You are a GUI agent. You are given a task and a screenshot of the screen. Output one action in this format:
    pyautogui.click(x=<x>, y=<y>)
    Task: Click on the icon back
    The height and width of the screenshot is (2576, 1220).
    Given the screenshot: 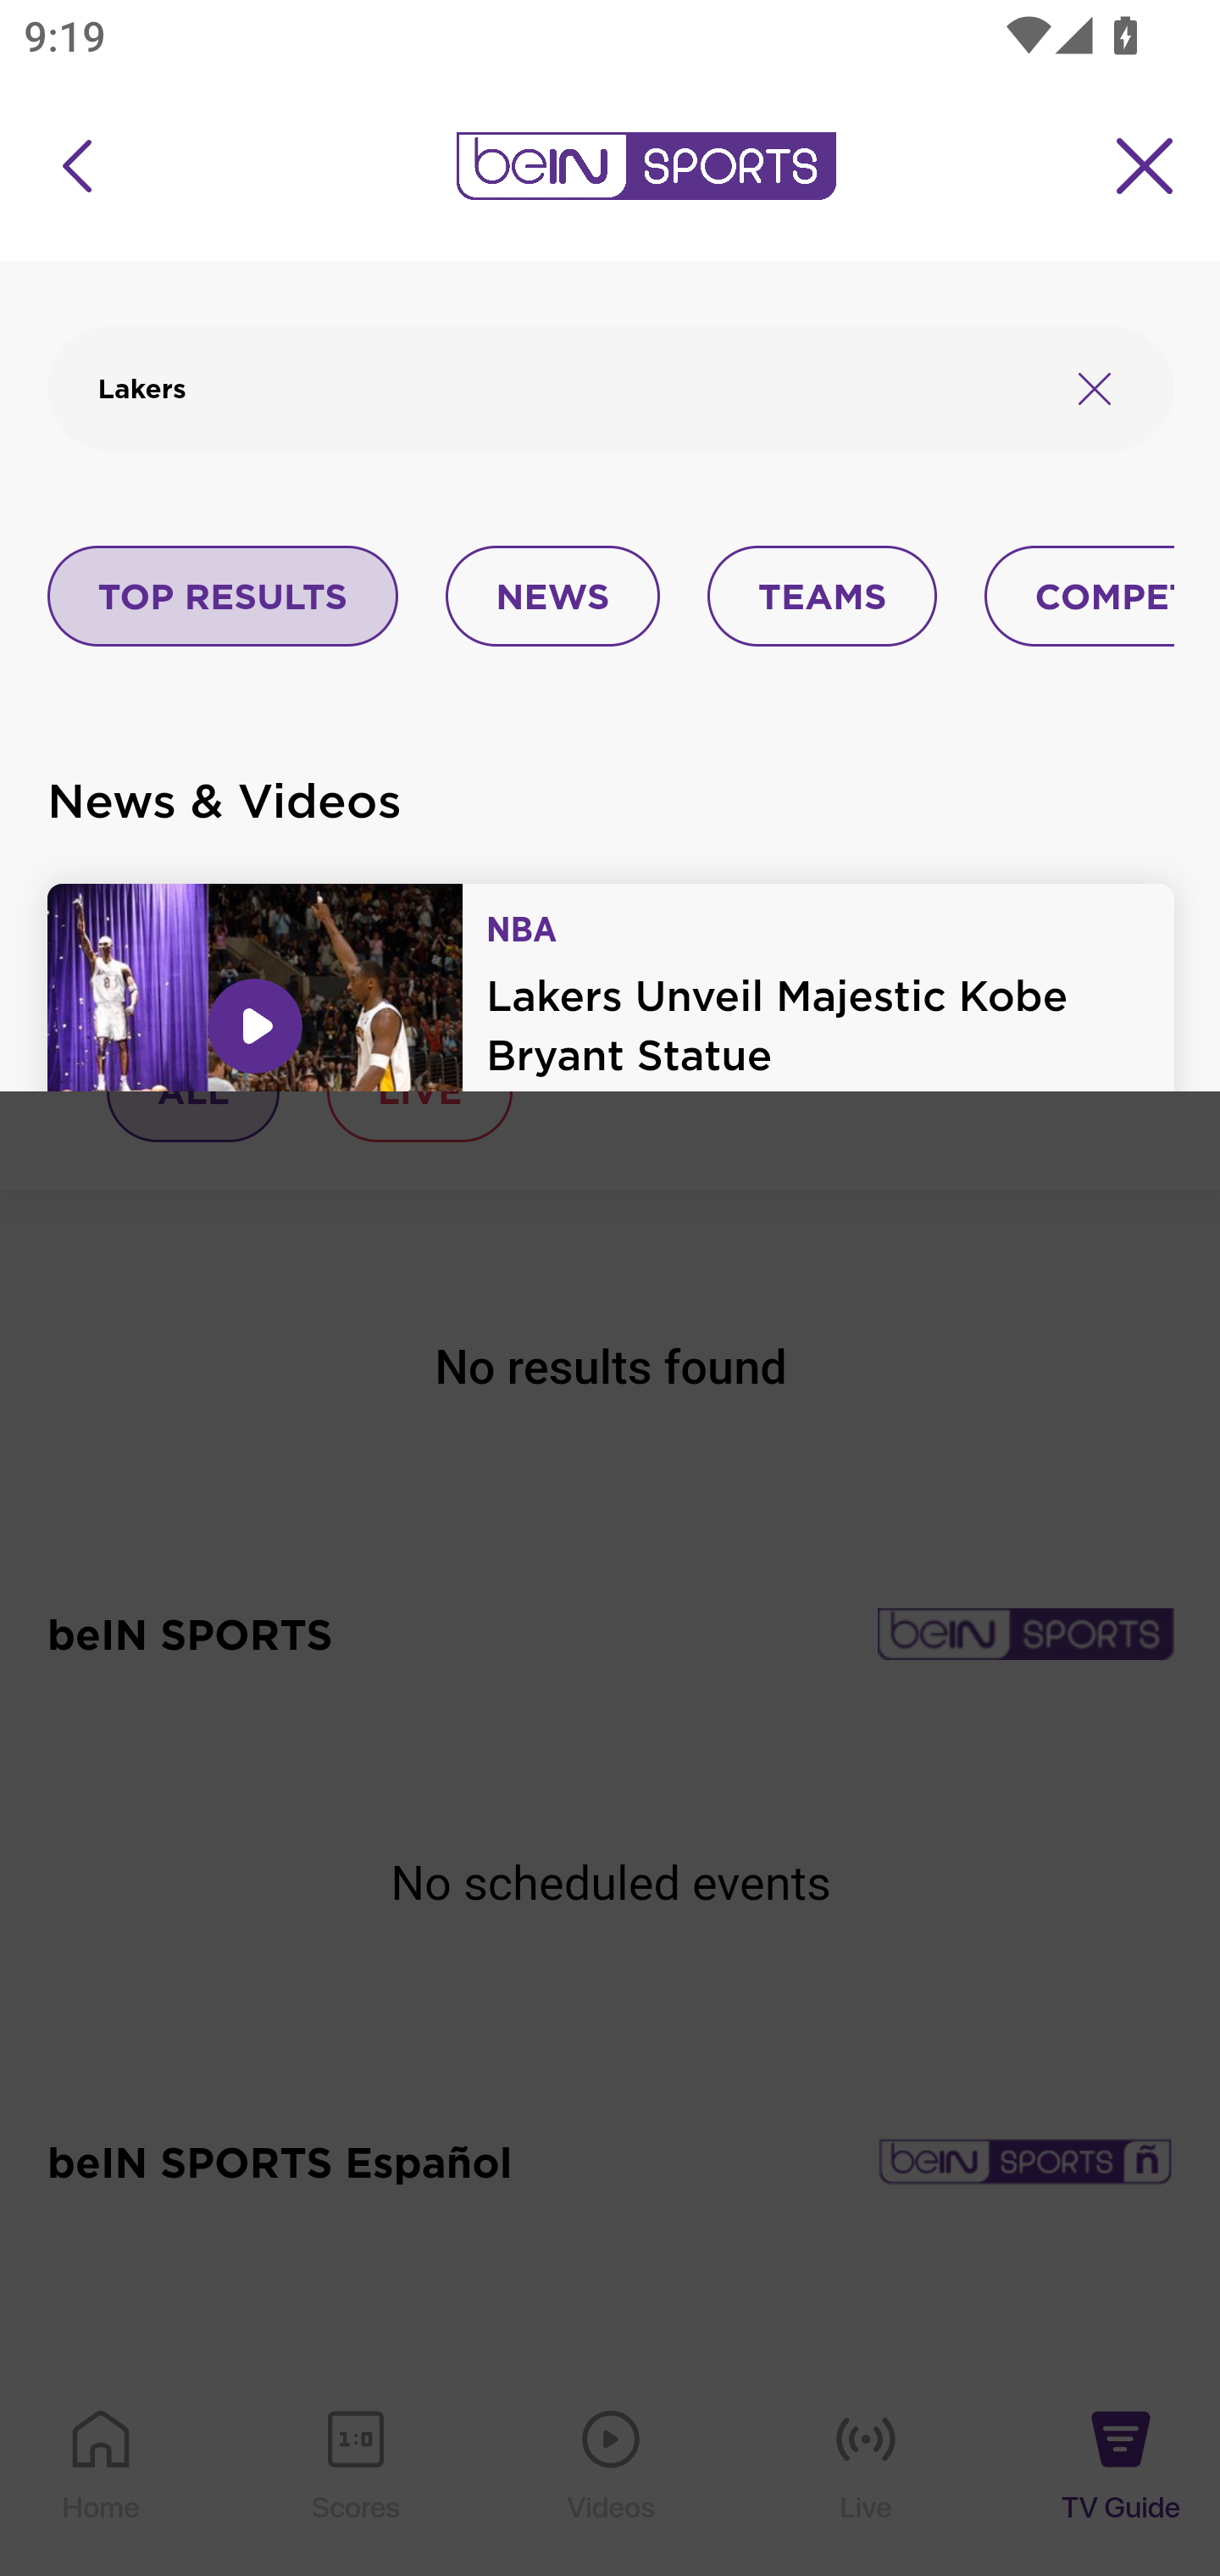 What is the action you would take?
    pyautogui.click(x=76, y=166)
    